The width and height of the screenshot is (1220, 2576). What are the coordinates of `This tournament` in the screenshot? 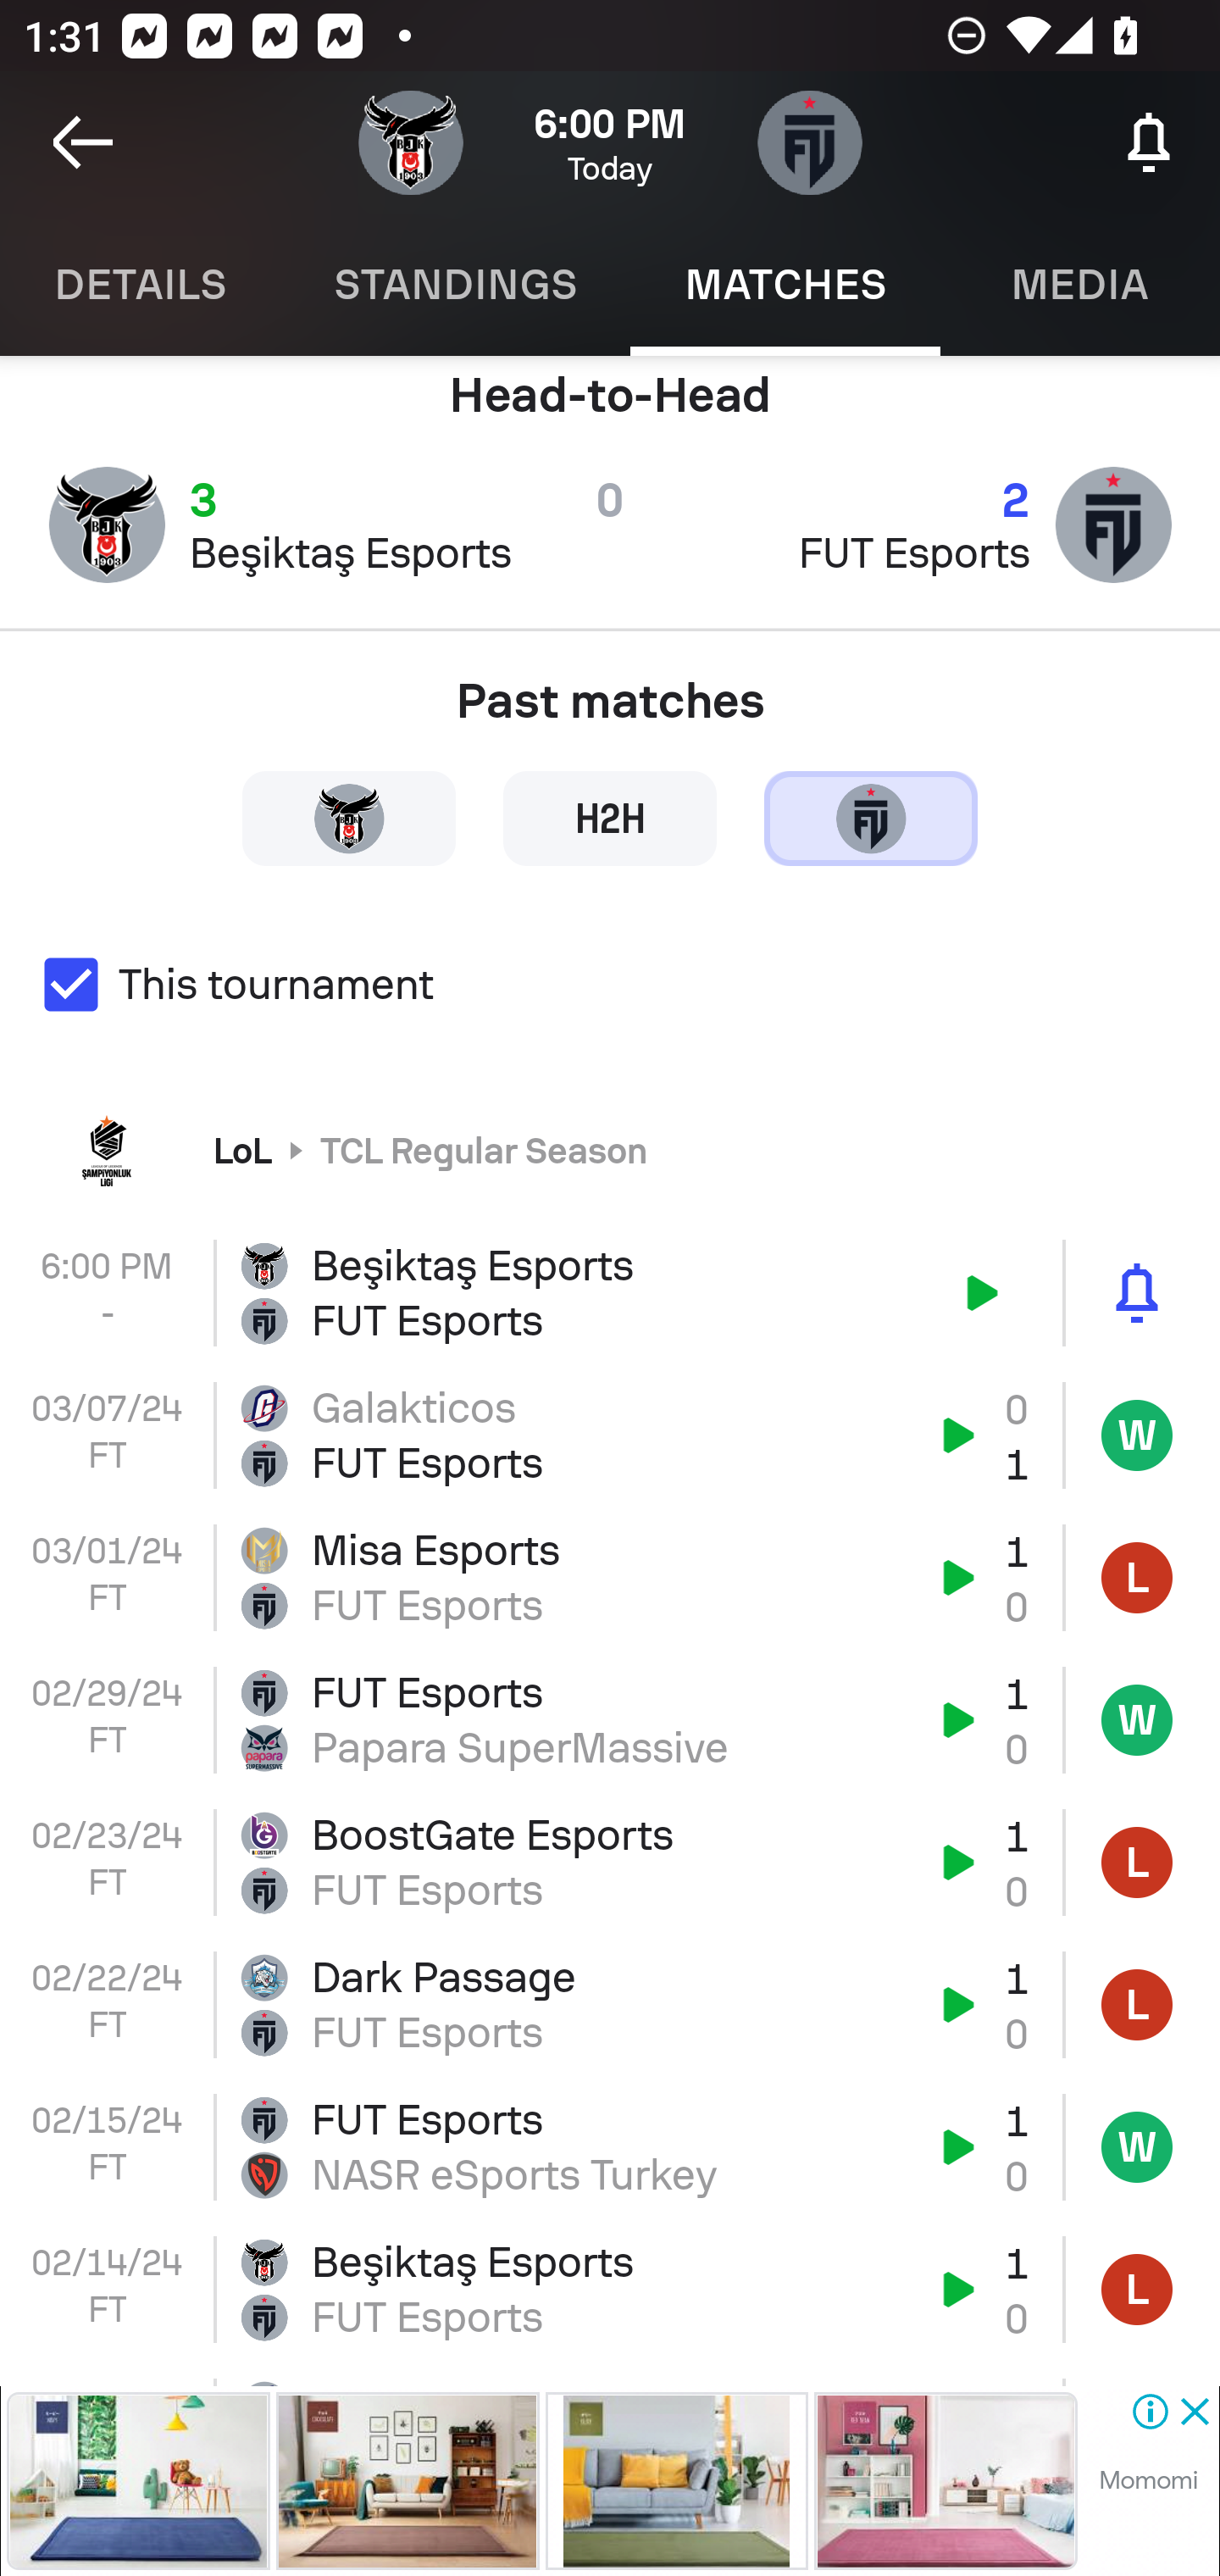 It's located at (610, 985).